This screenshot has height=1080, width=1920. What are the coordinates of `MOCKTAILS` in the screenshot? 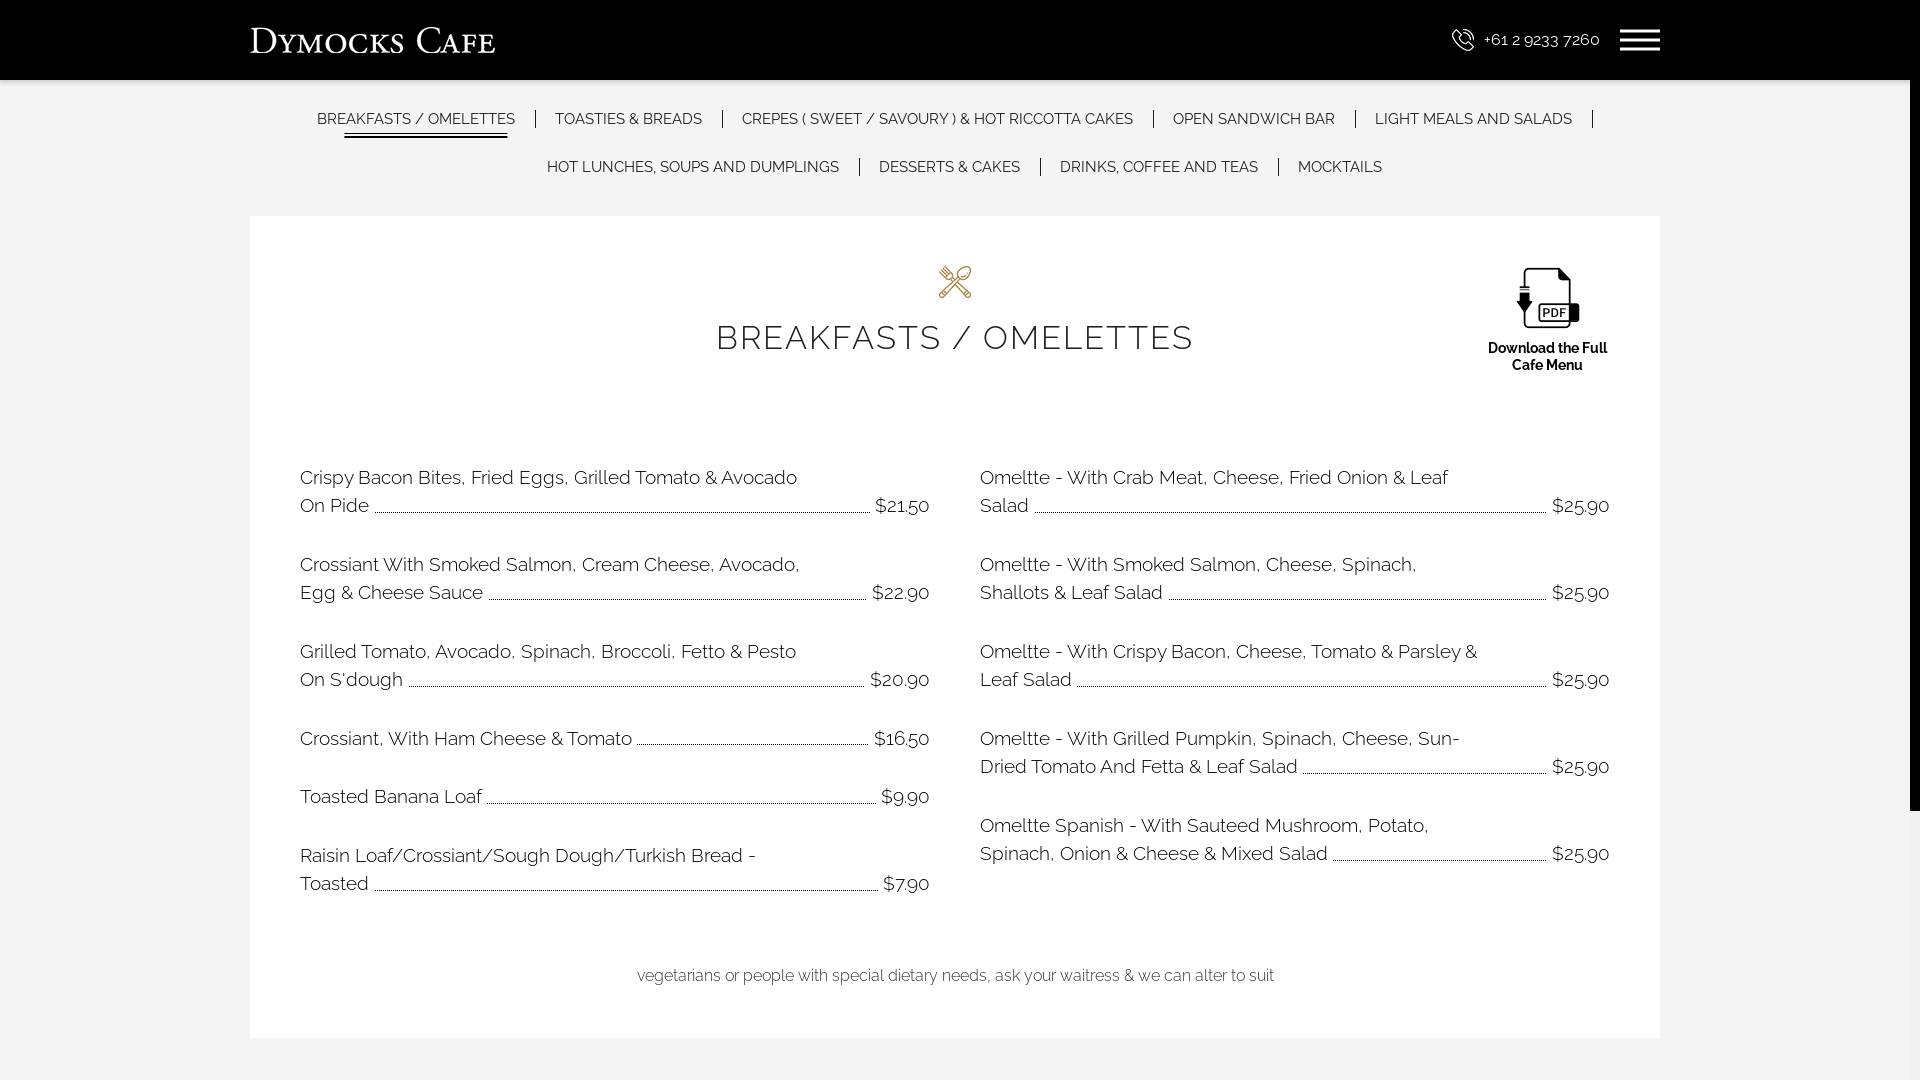 It's located at (1331, 167).